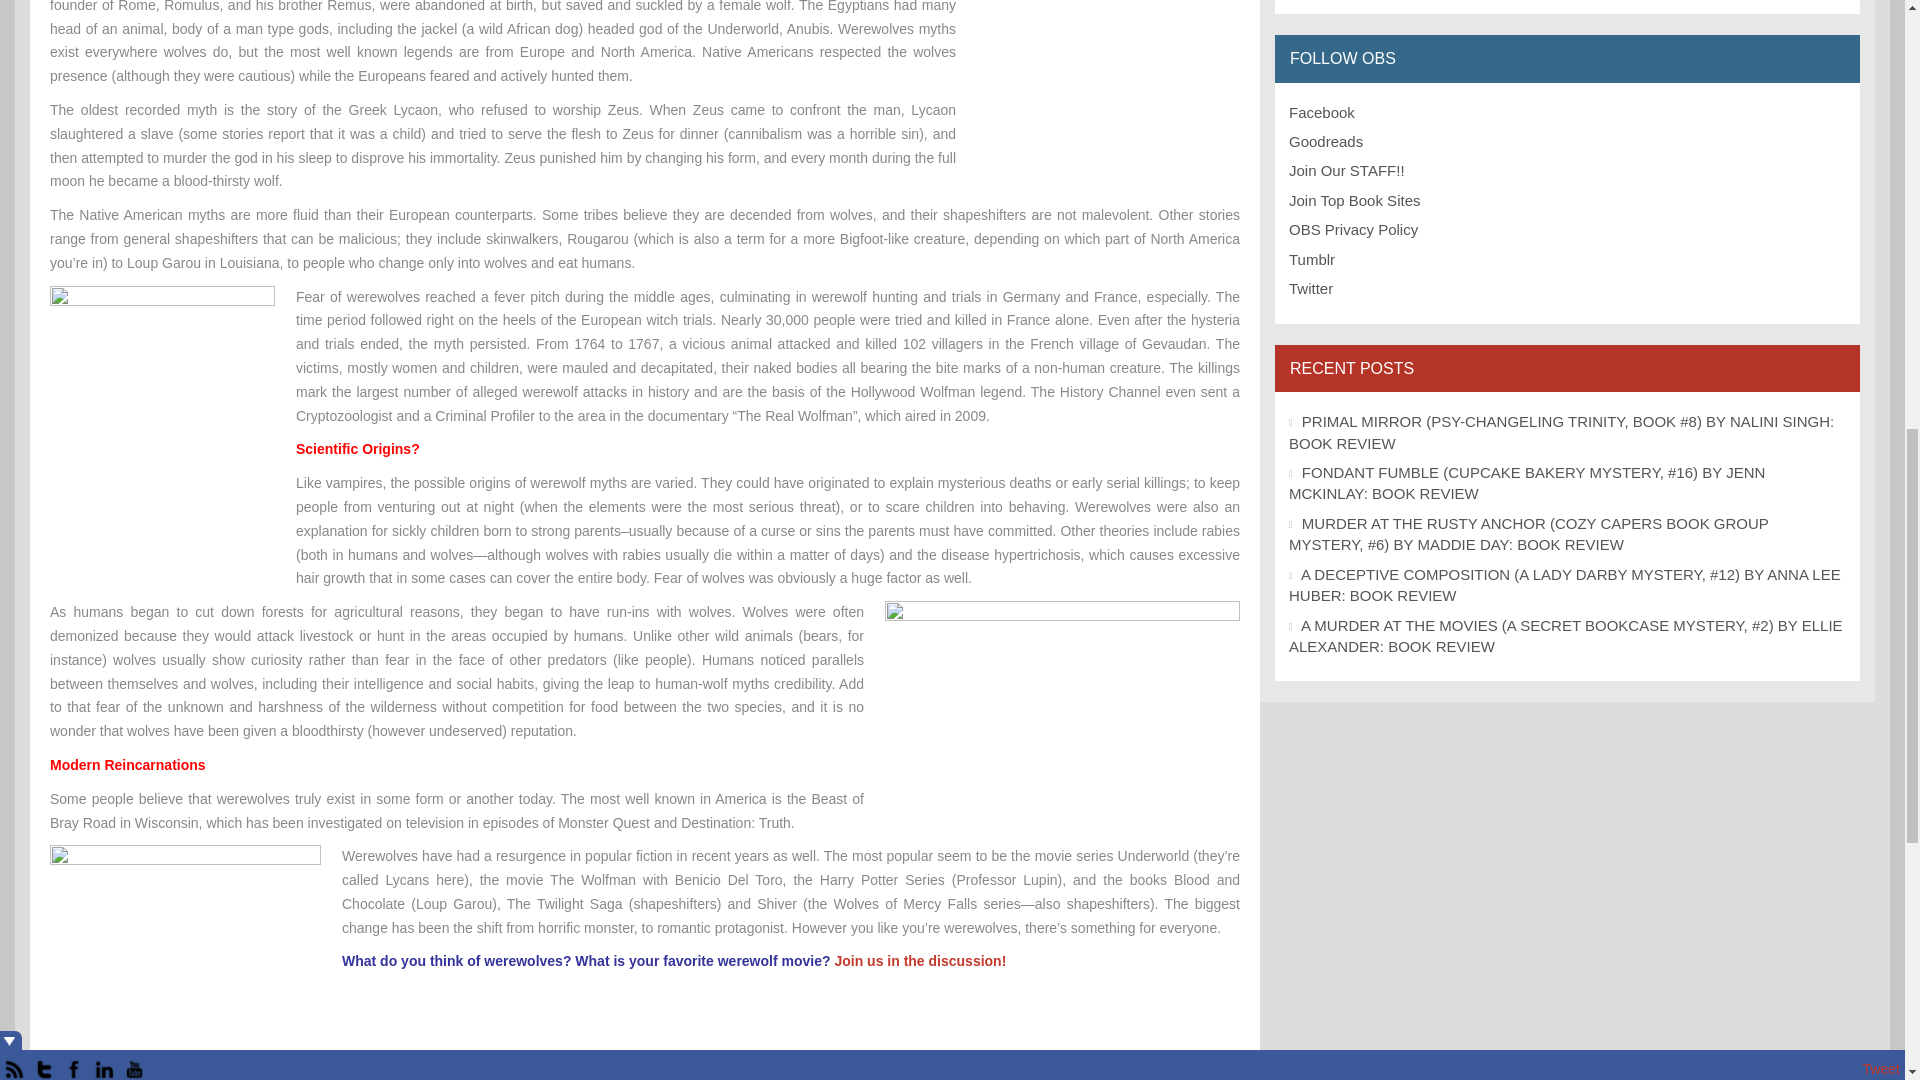 This screenshot has height=1080, width=1920. Describe the element at coordinates (1322, 112) in the screenshot. I see `Follow us on our Facebook Group` at that location.